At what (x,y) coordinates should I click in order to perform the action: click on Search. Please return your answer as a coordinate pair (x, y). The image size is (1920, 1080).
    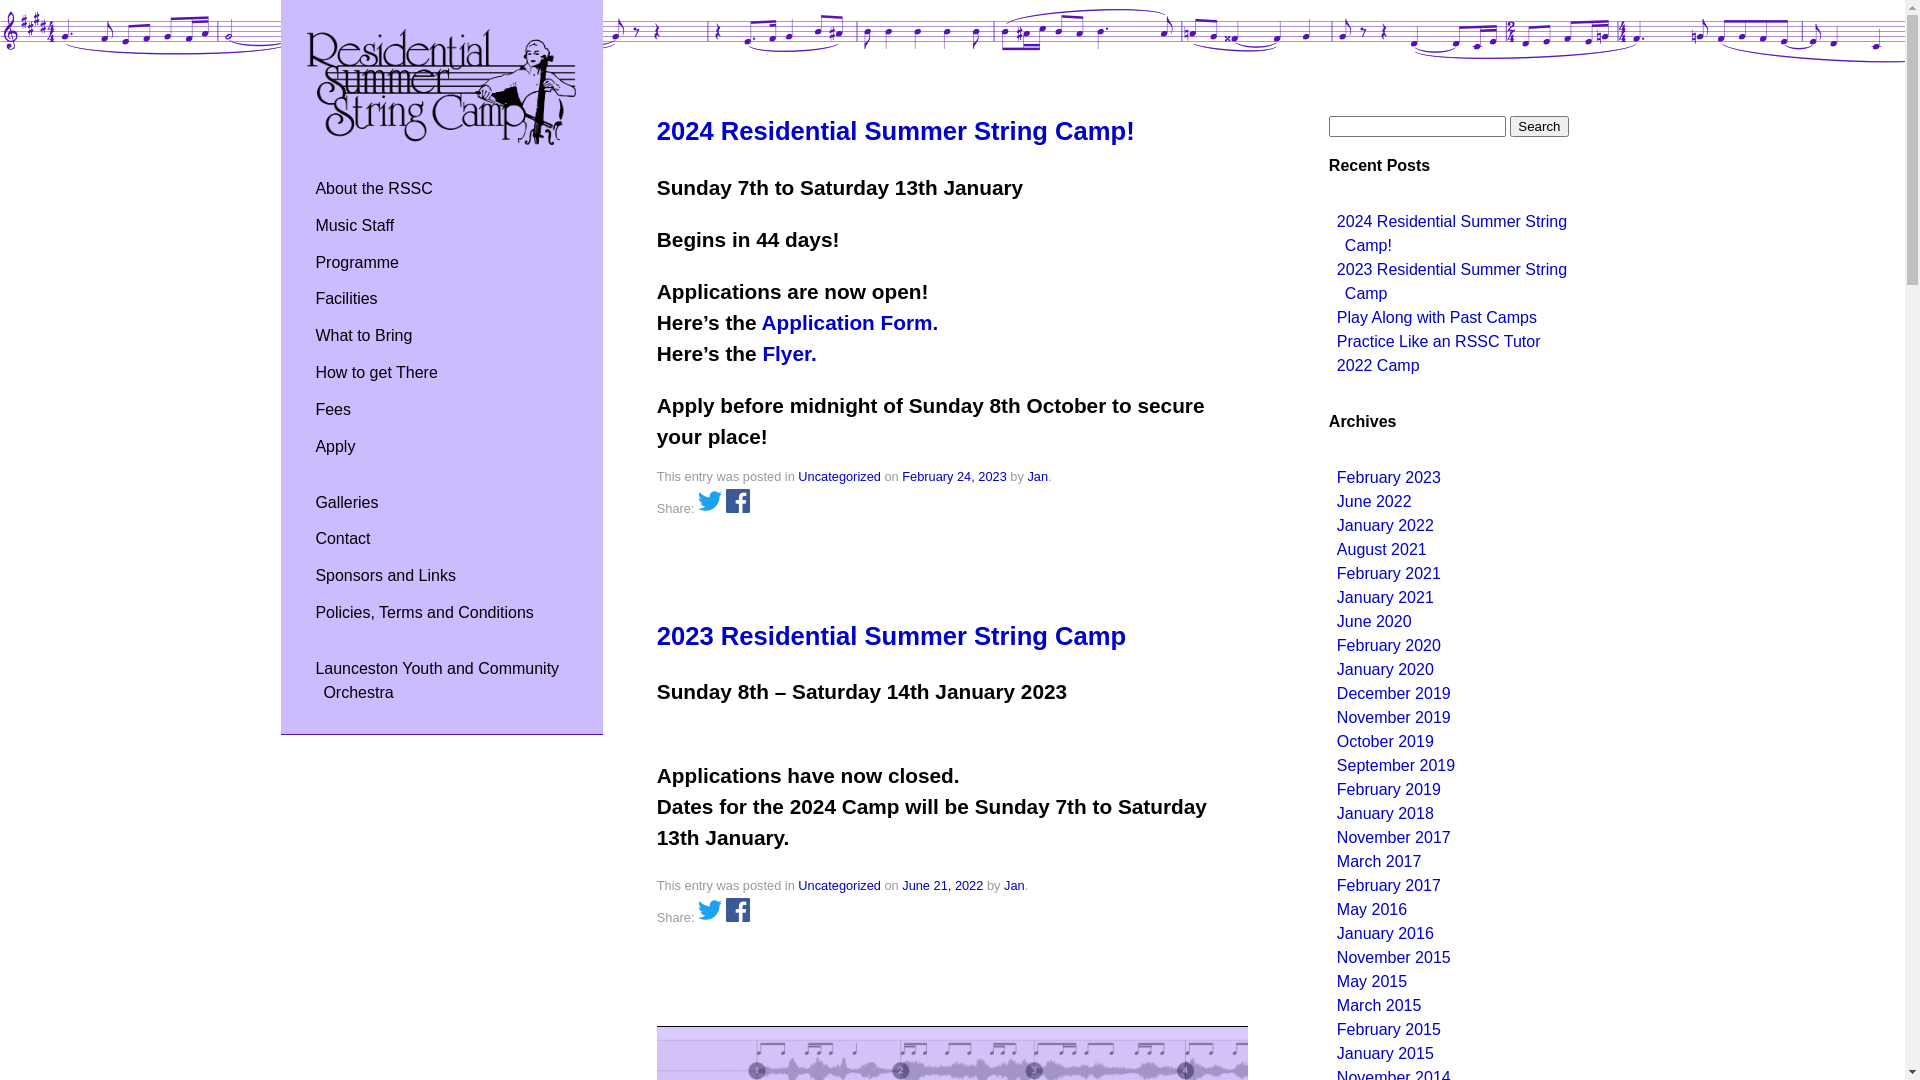
    Looking at the image, I should click on (1539, 126).